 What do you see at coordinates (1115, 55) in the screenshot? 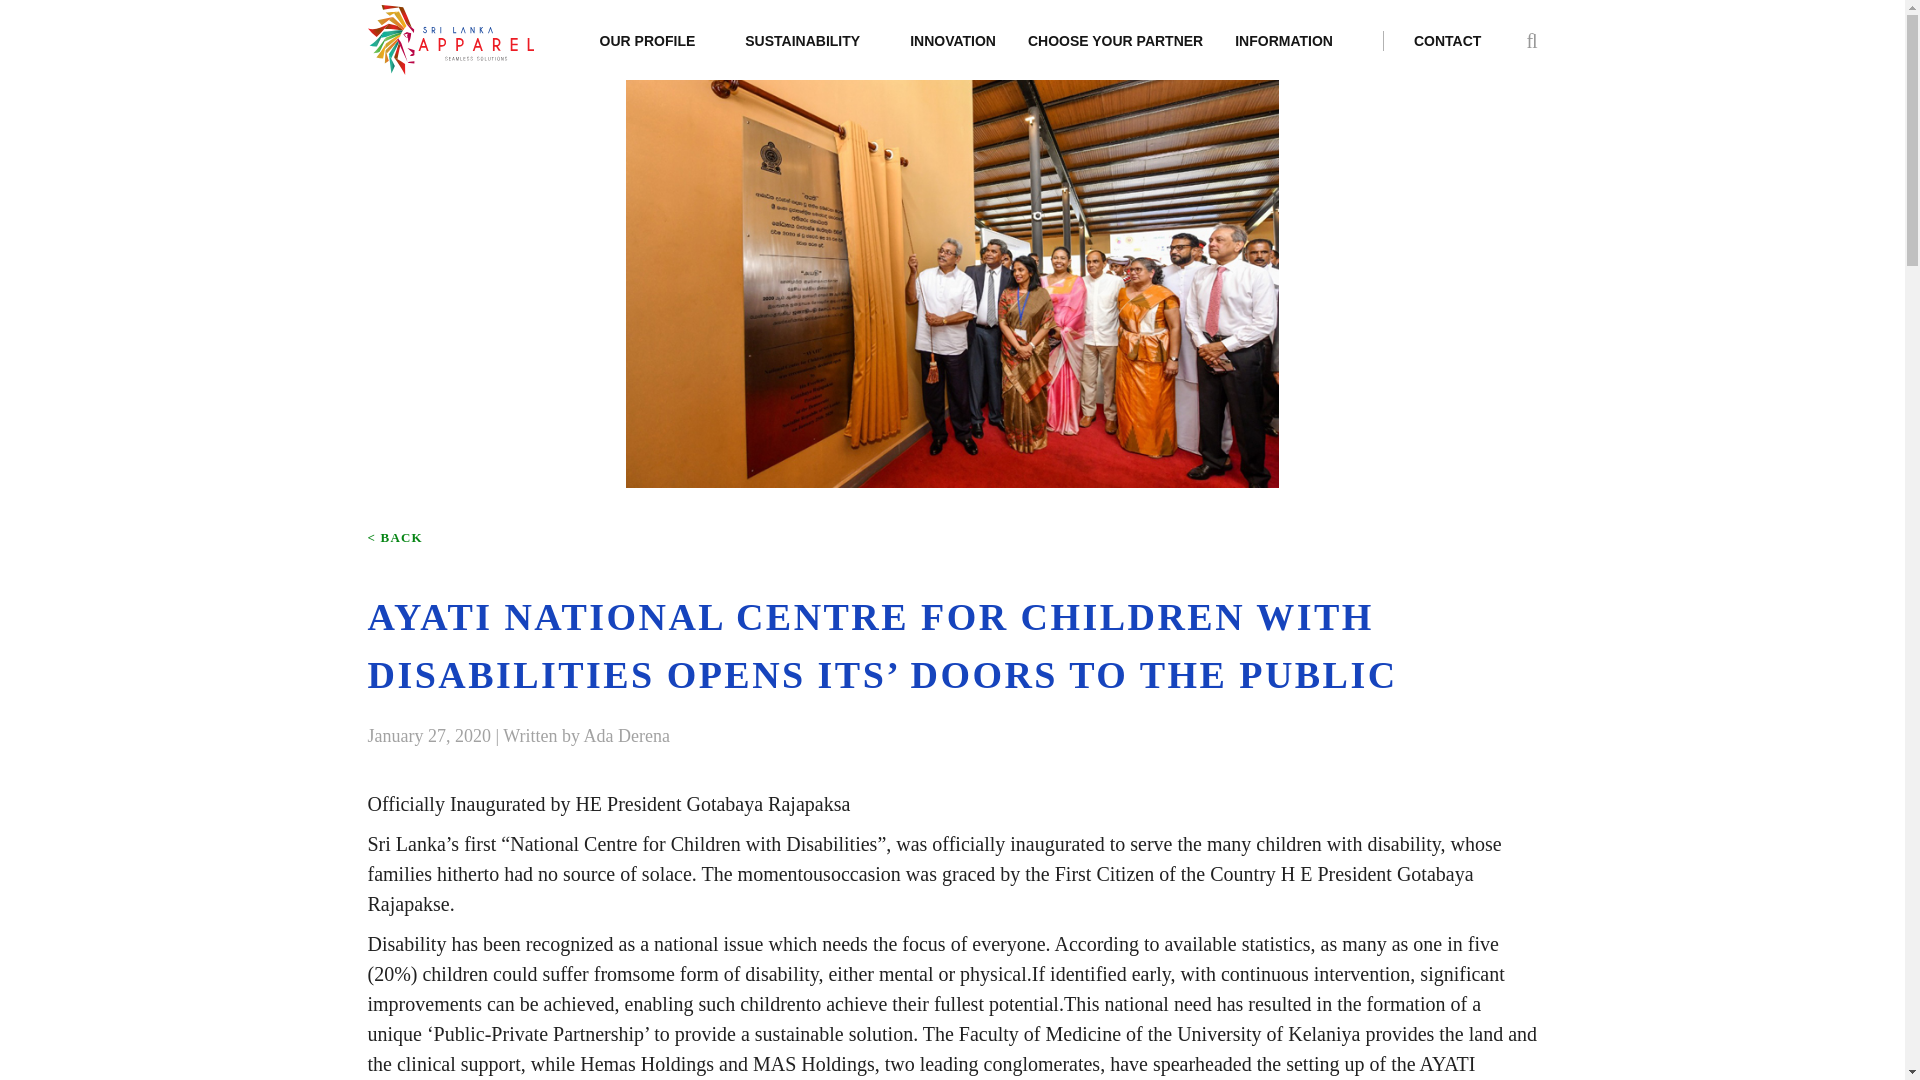
I see `Choose your partner` at bounding box center [1115, 55].